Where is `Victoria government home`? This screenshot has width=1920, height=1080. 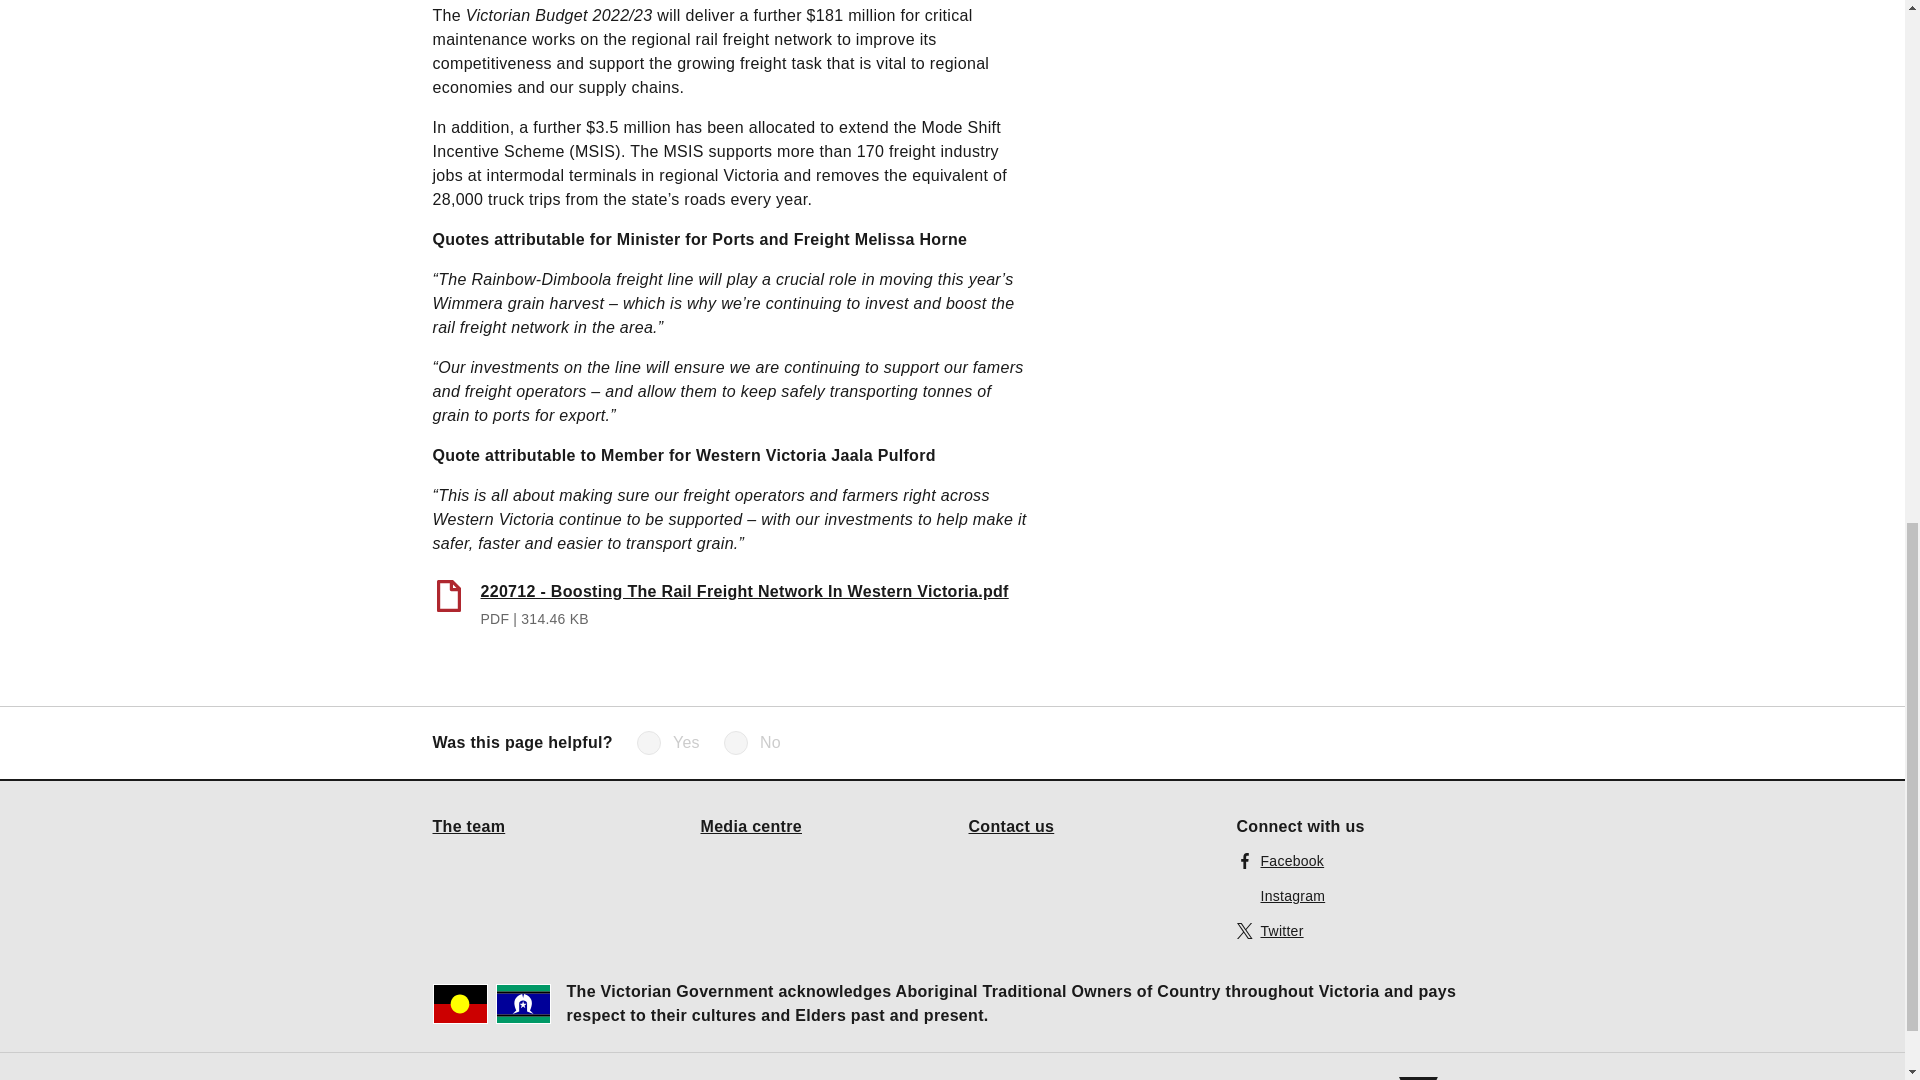 Victoria government home is located at coordinates (1434, 1078).